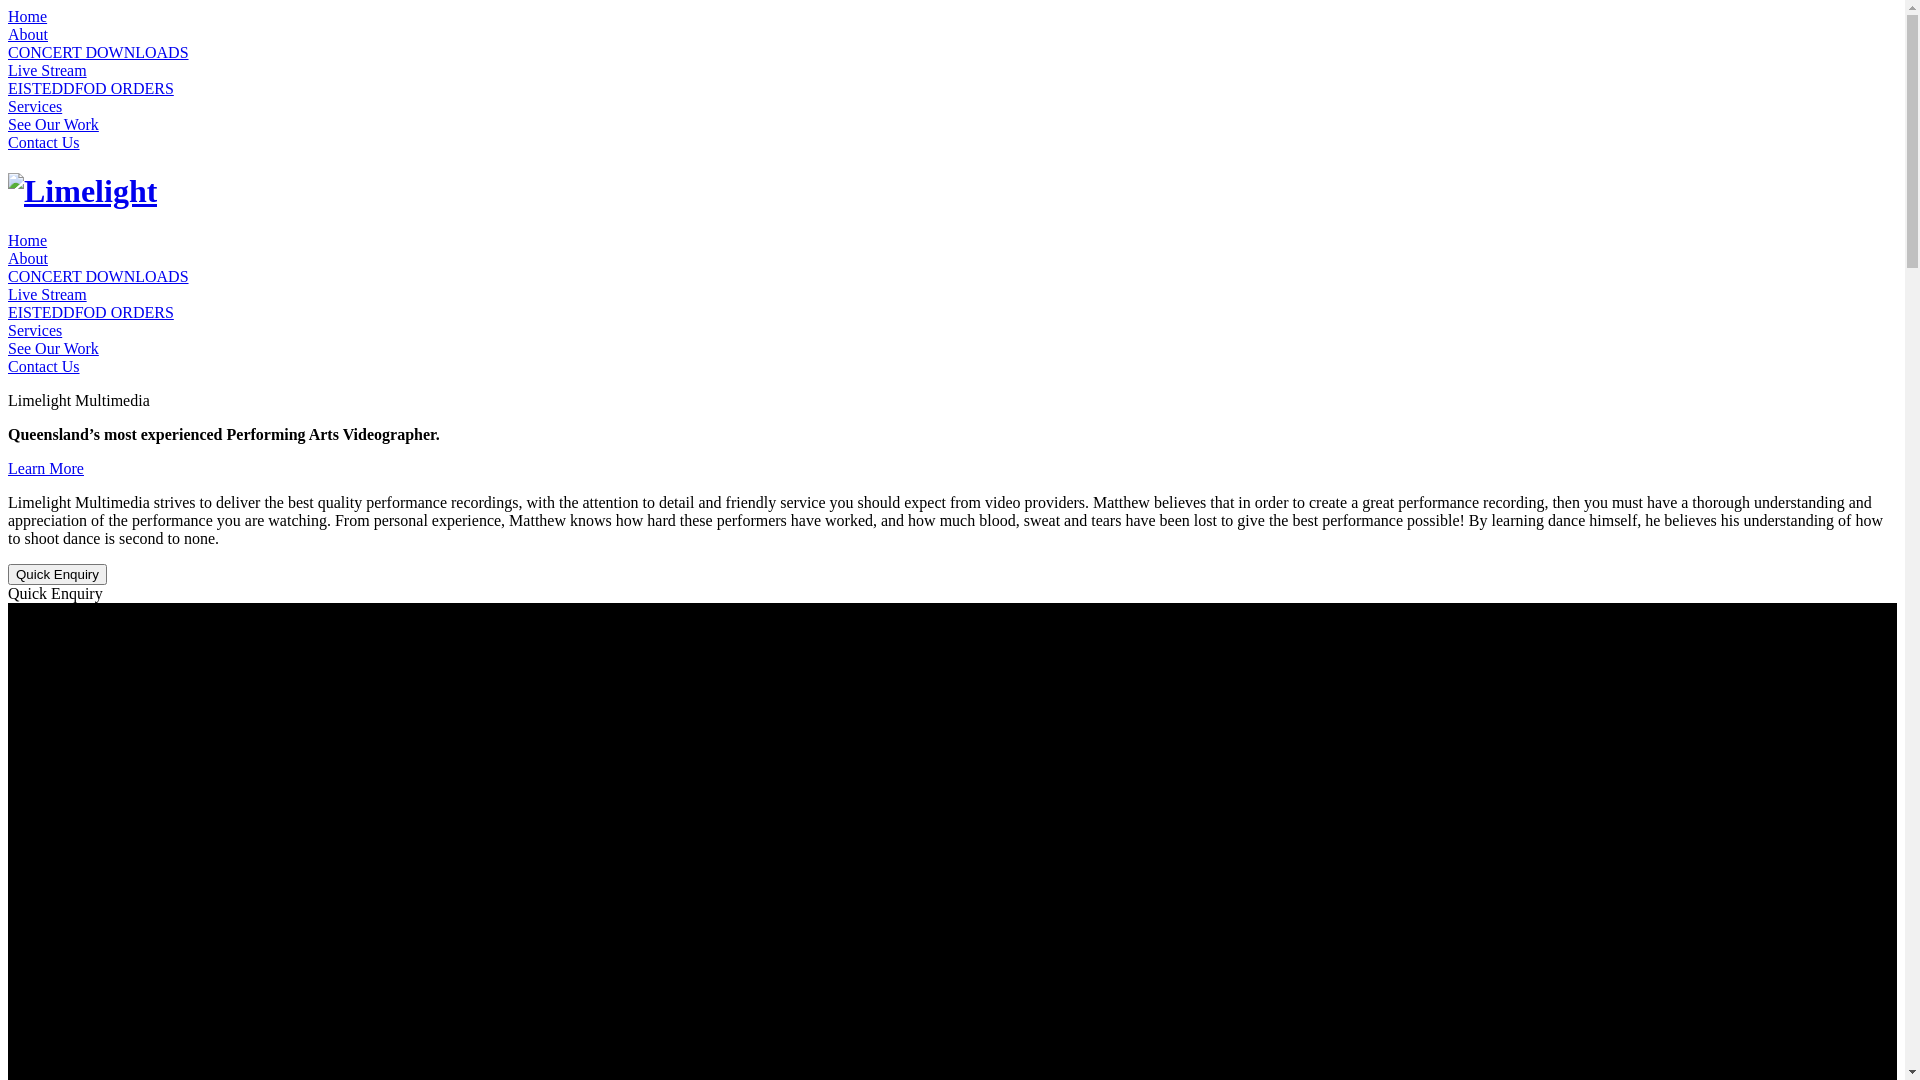 Image resolution: width=1920 pixels, height=1080 pixels. I want to click on Quick Enquiry, so click(58, 574).